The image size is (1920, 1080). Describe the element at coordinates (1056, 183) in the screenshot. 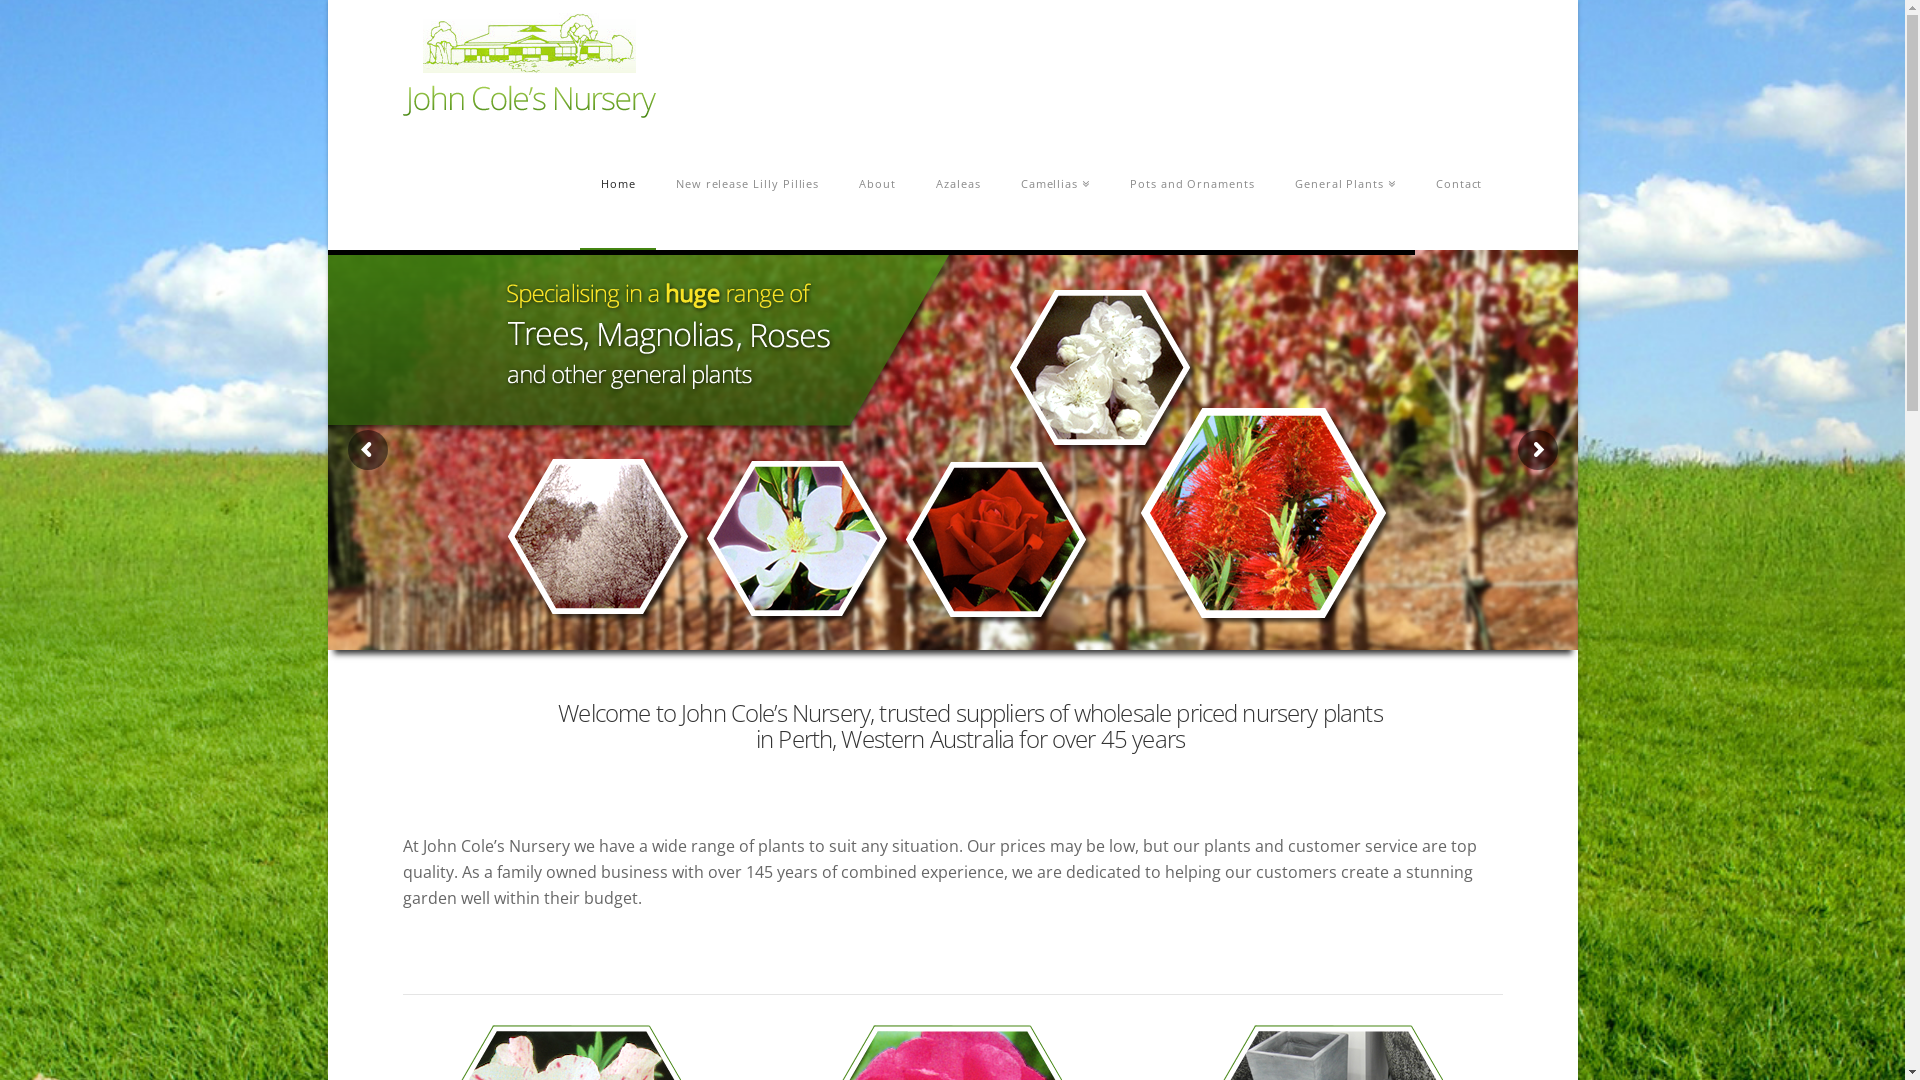

I see `Camellias` at that location.